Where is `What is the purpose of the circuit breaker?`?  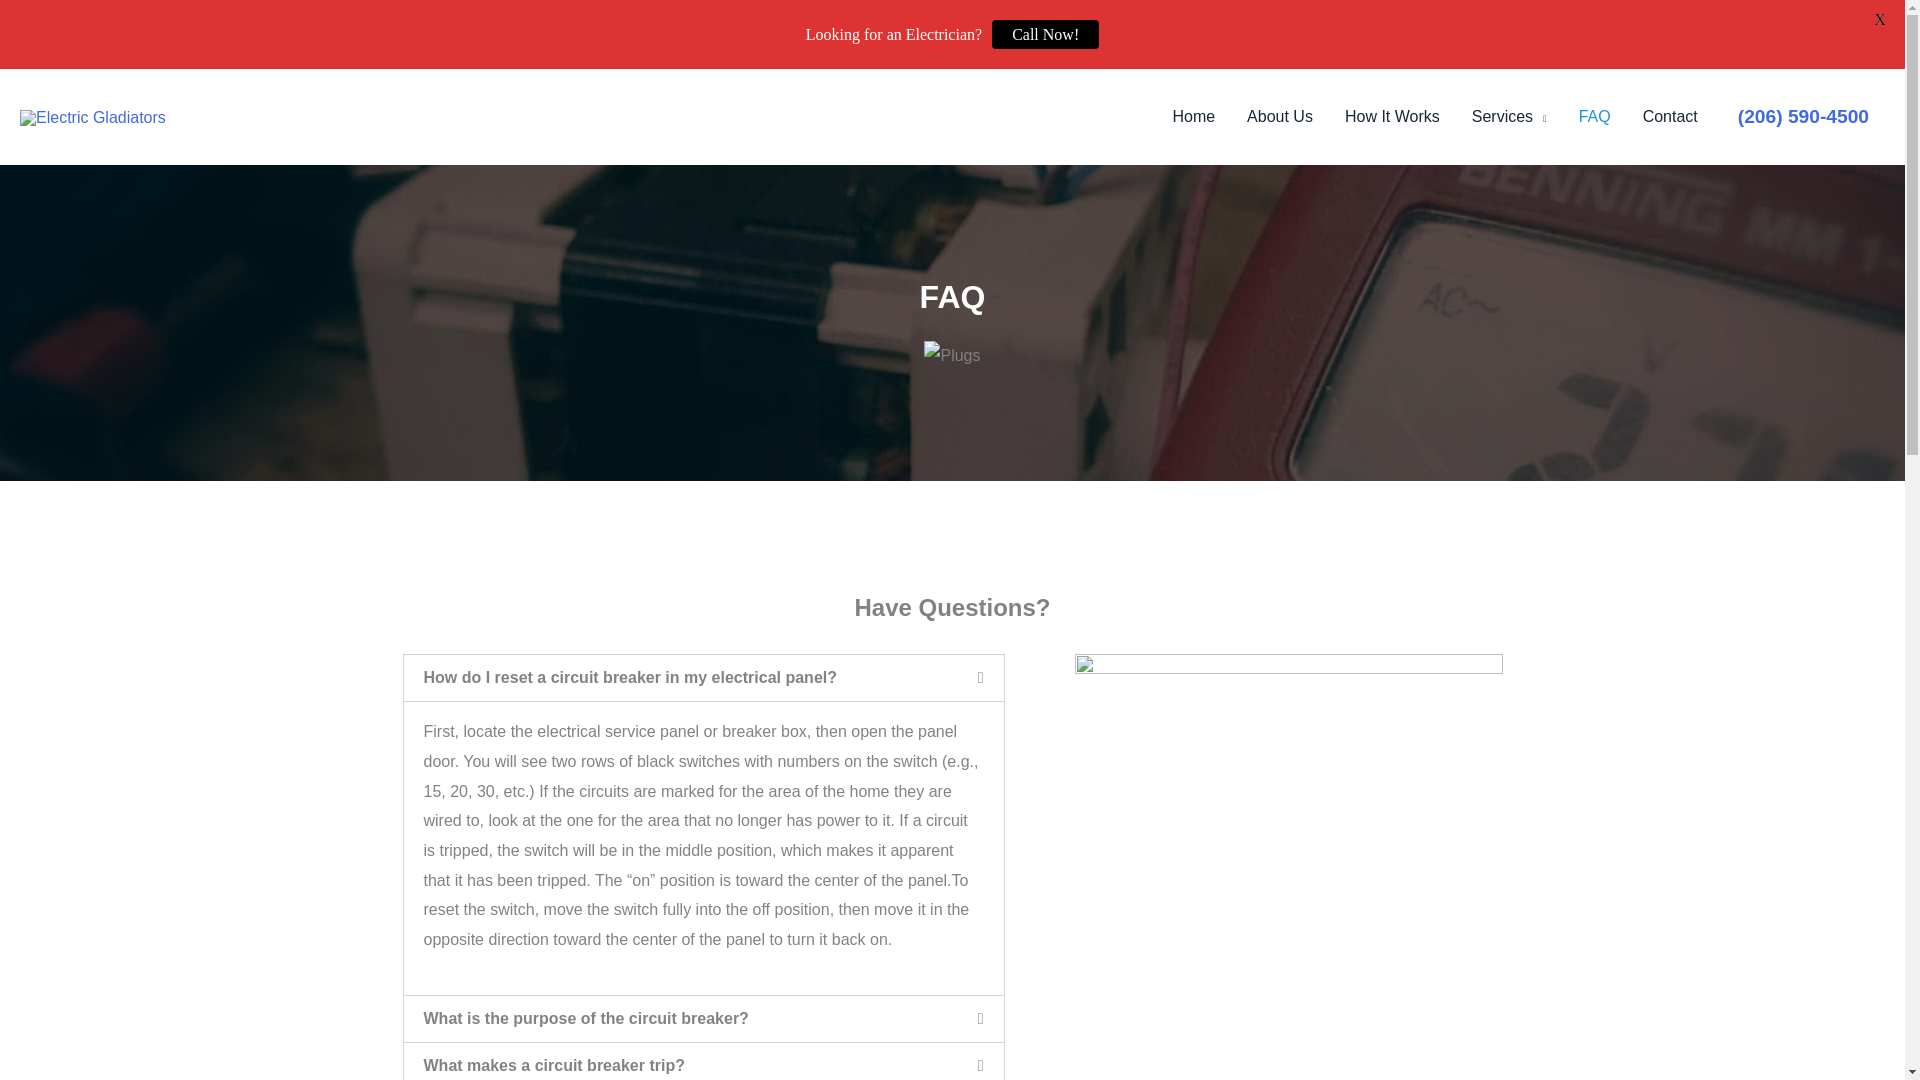
What is the purpose of the circuit breaker? is located at coordinates (586, 1018).